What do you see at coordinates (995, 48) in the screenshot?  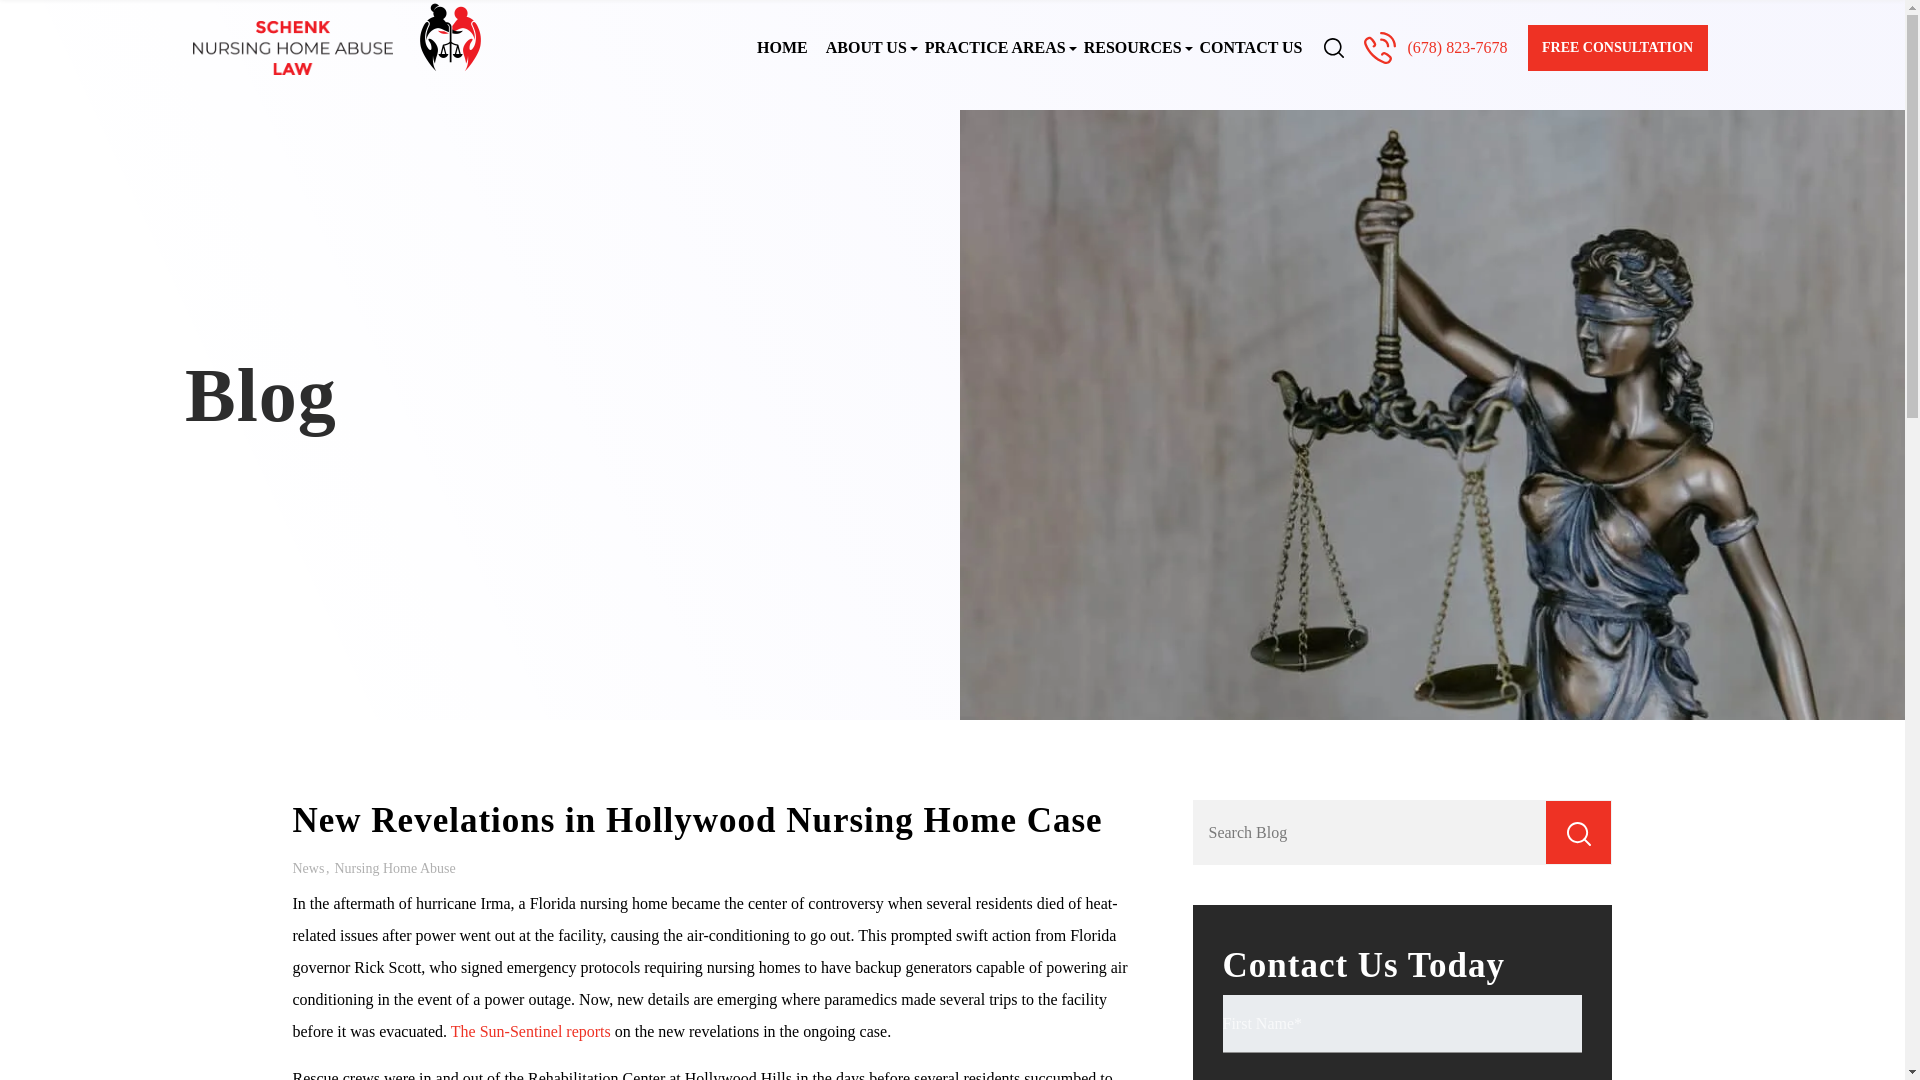 I see `PRACTICE AREAS` at bounding box center [995, 48].